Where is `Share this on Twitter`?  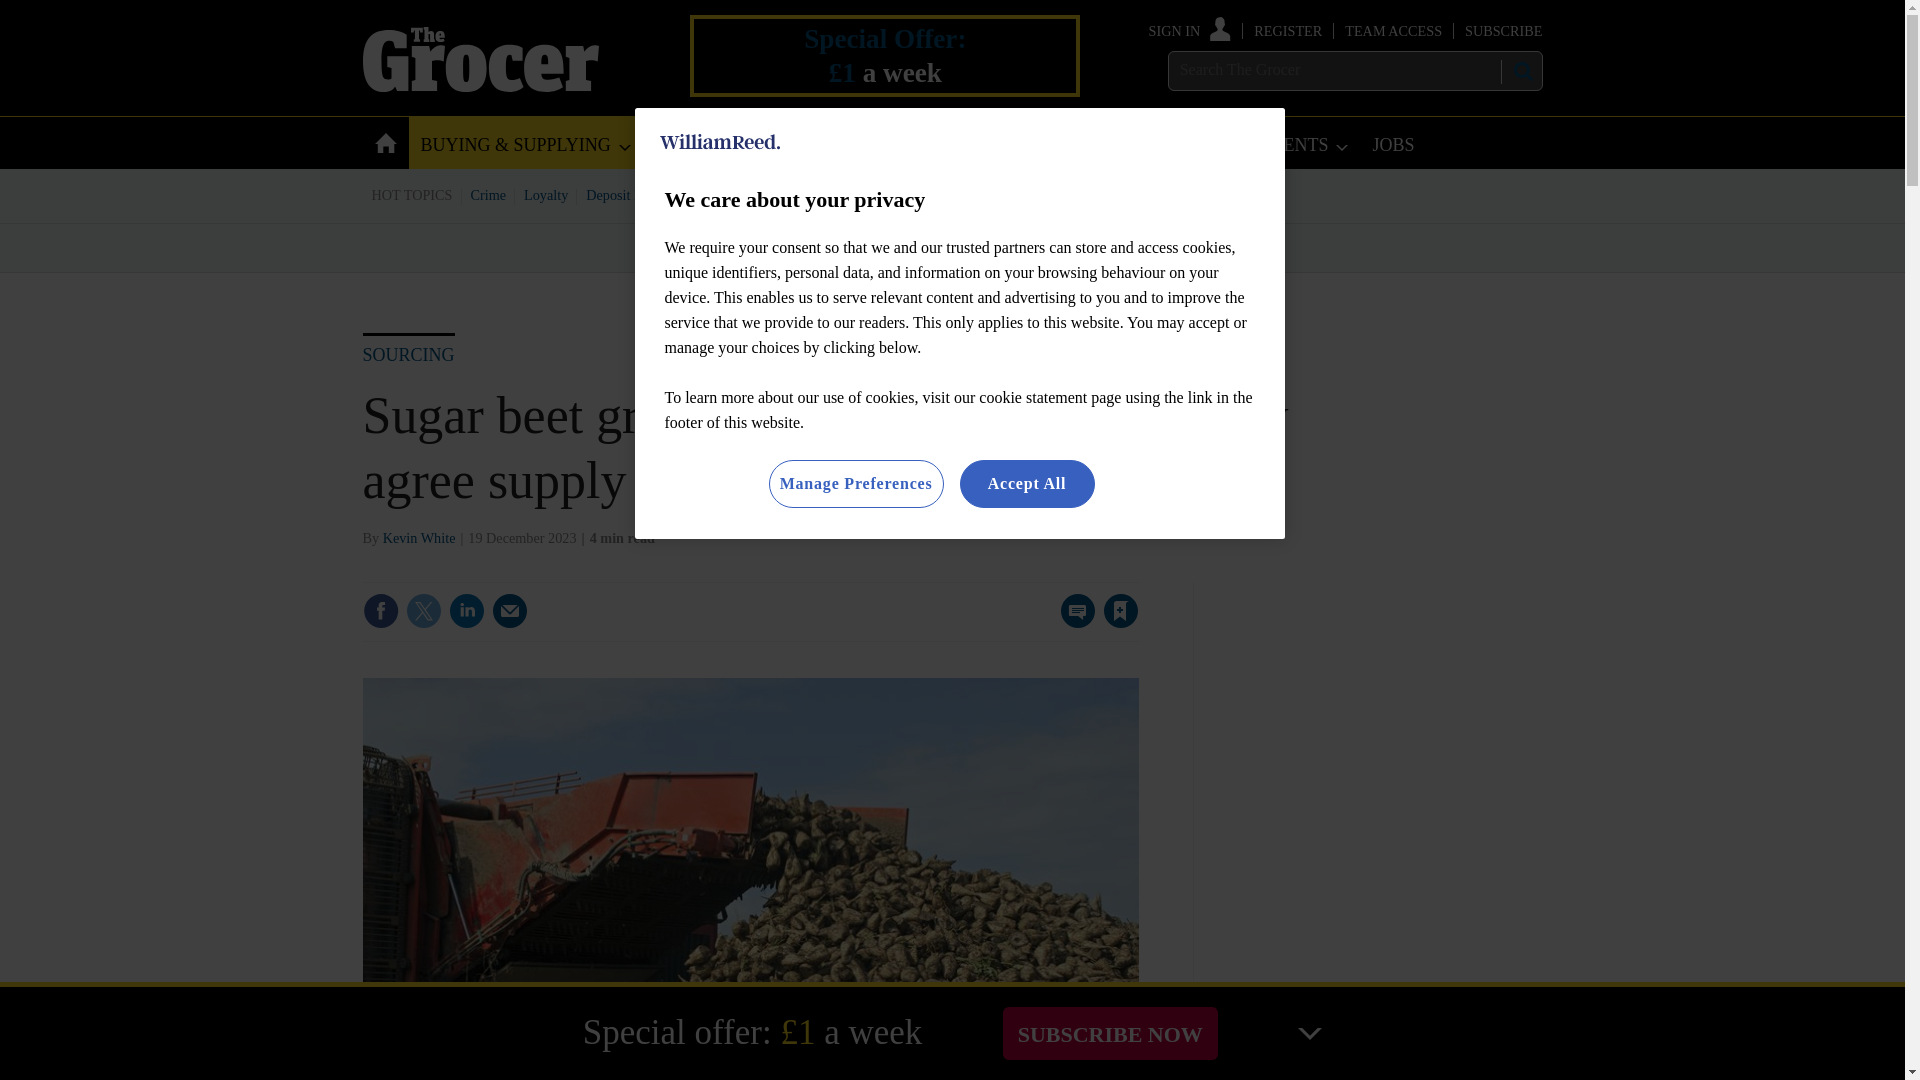 Share this on Twitter is located at coordinates (423, 610).